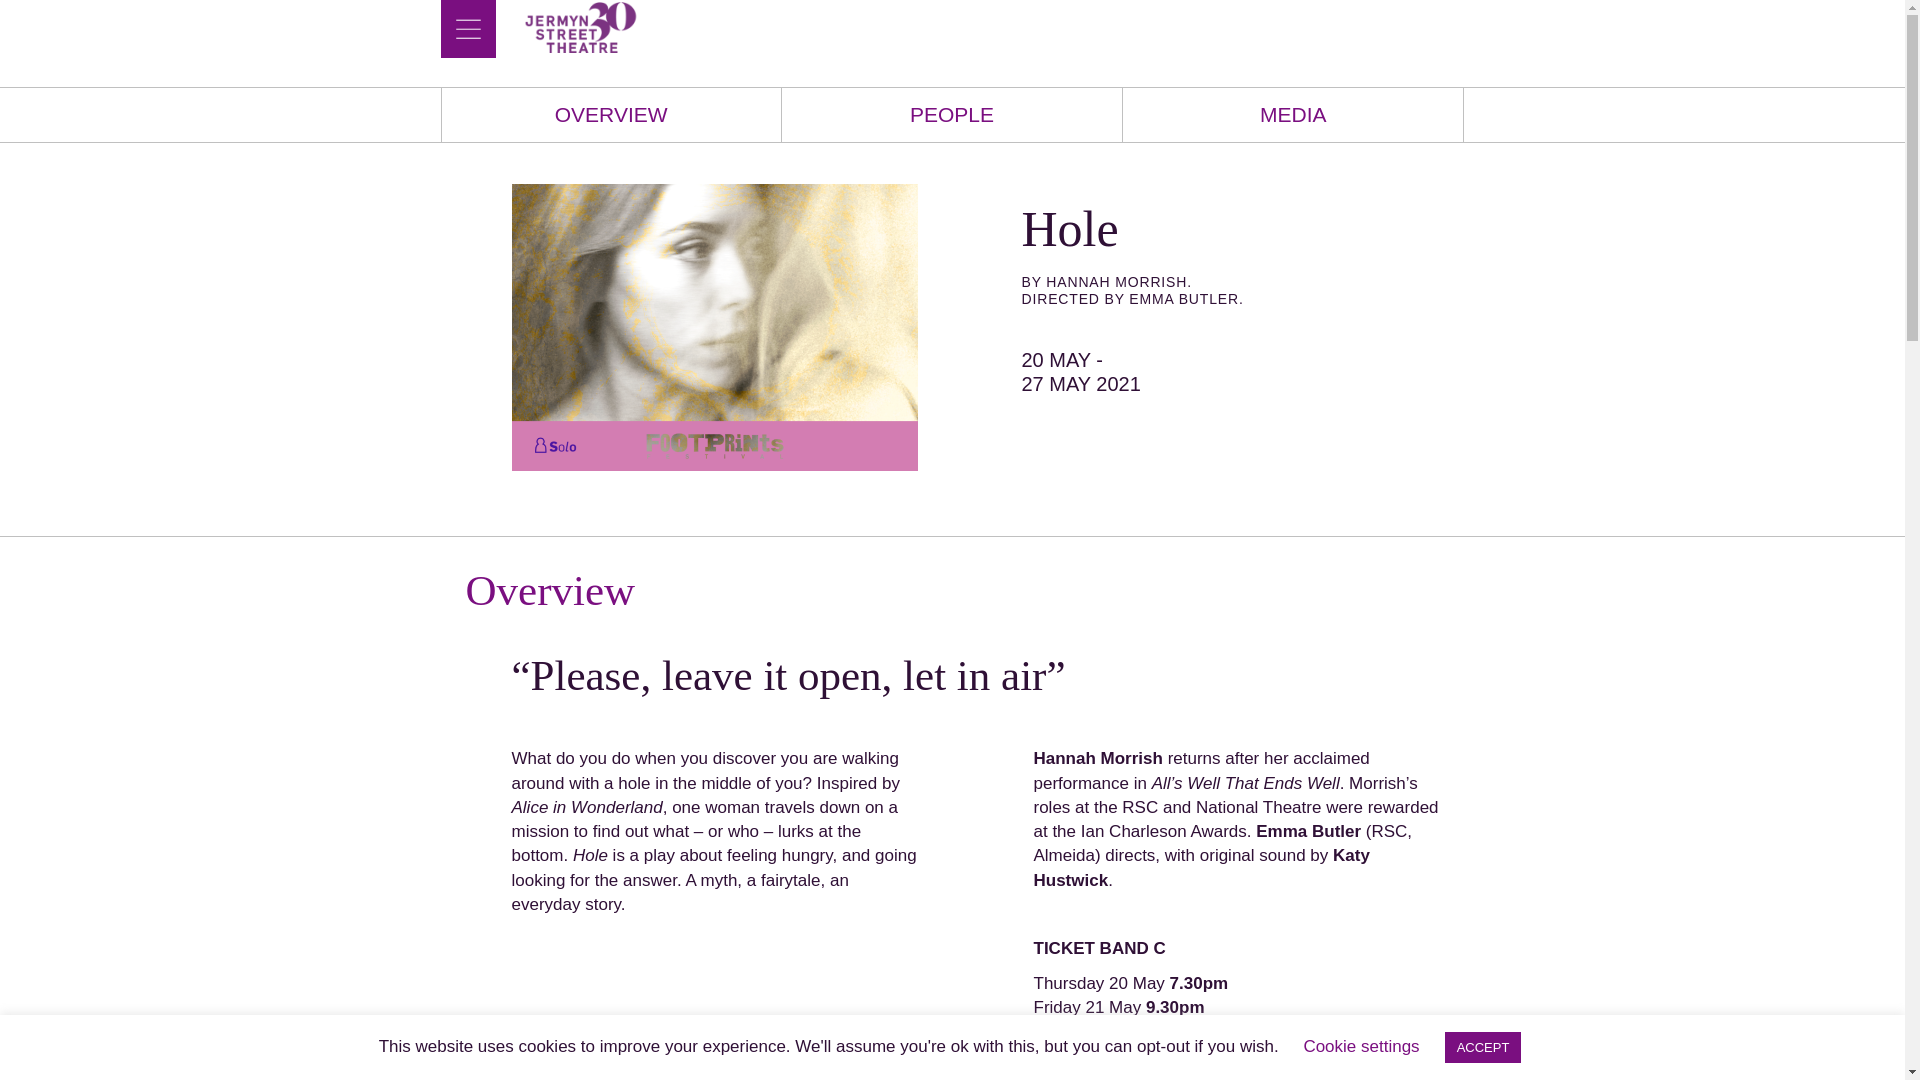 This screenshot has height=1080, width=1920. Describe the element at coordinates (1292, 114) in the screenshot. I see `MEDIA` at that location.